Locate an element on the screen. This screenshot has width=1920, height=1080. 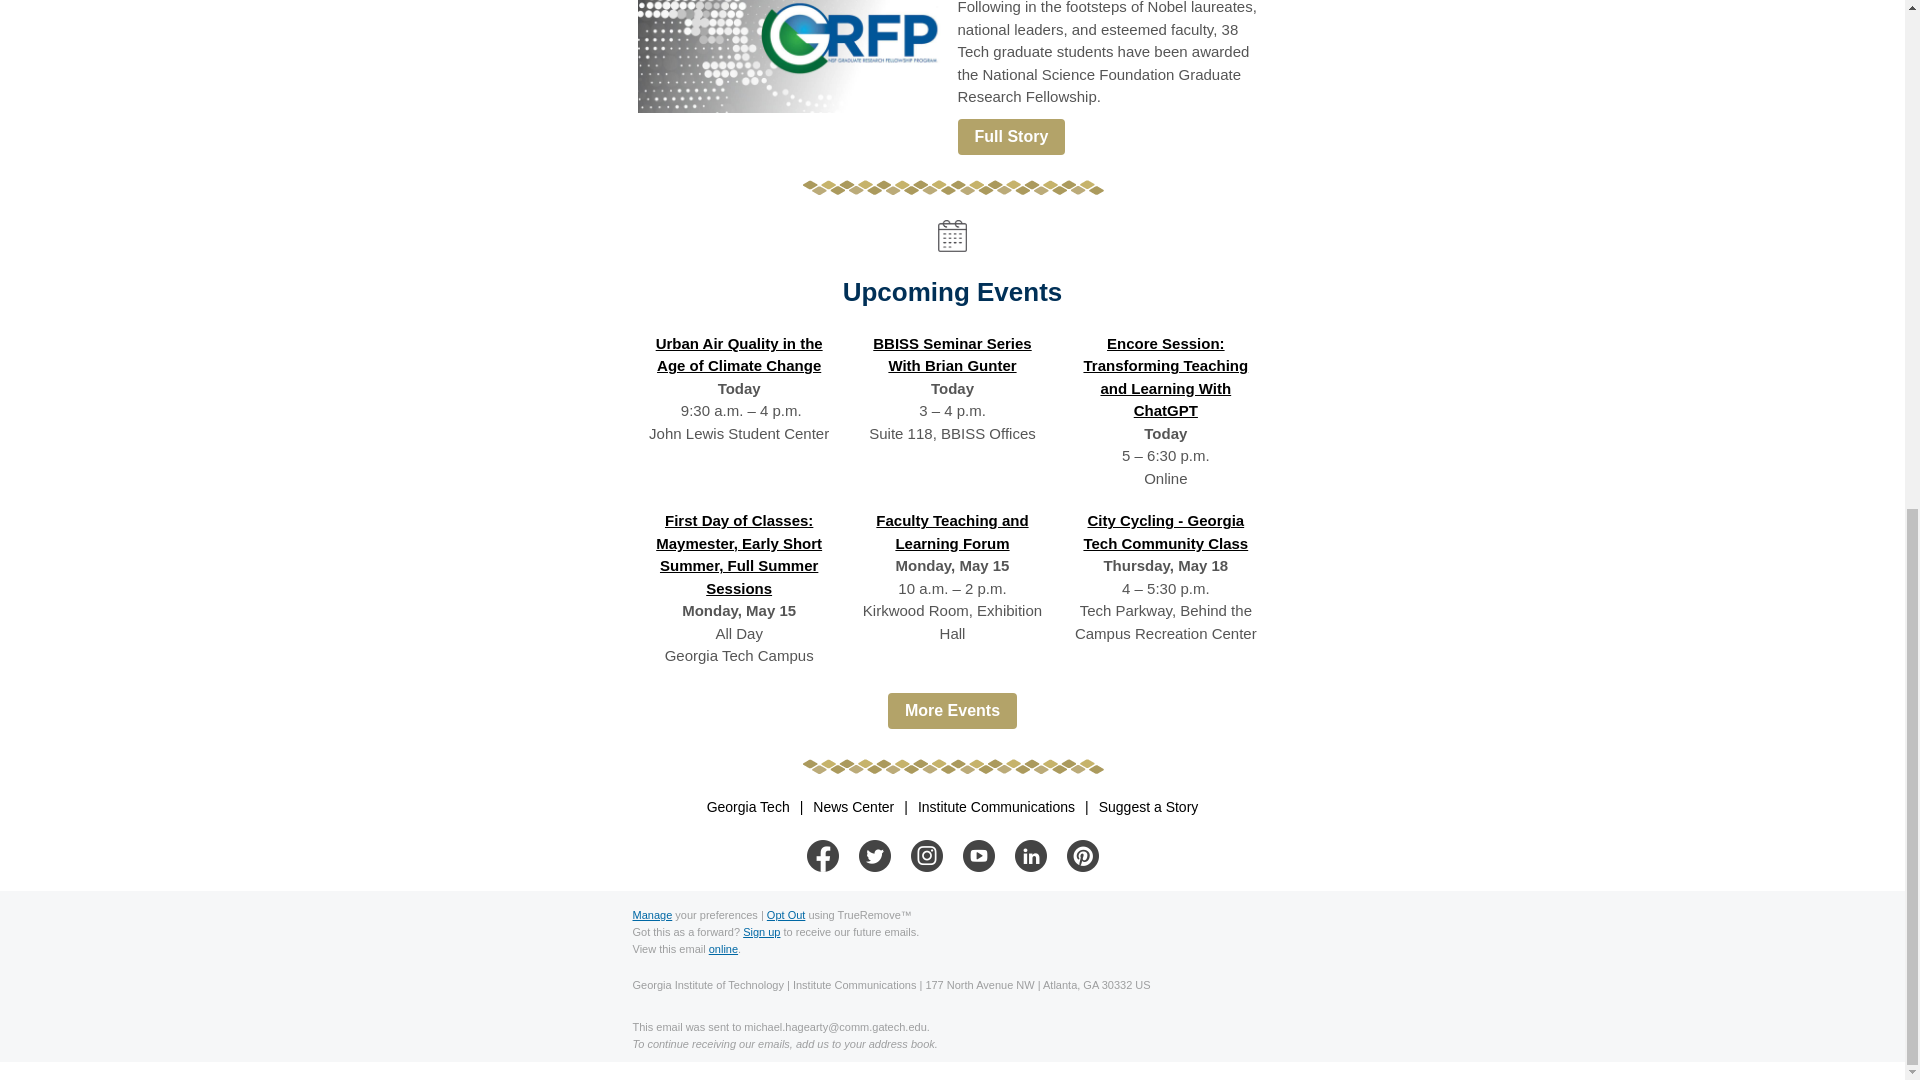
Suggest a Story is located at coordinates (1148, 806).